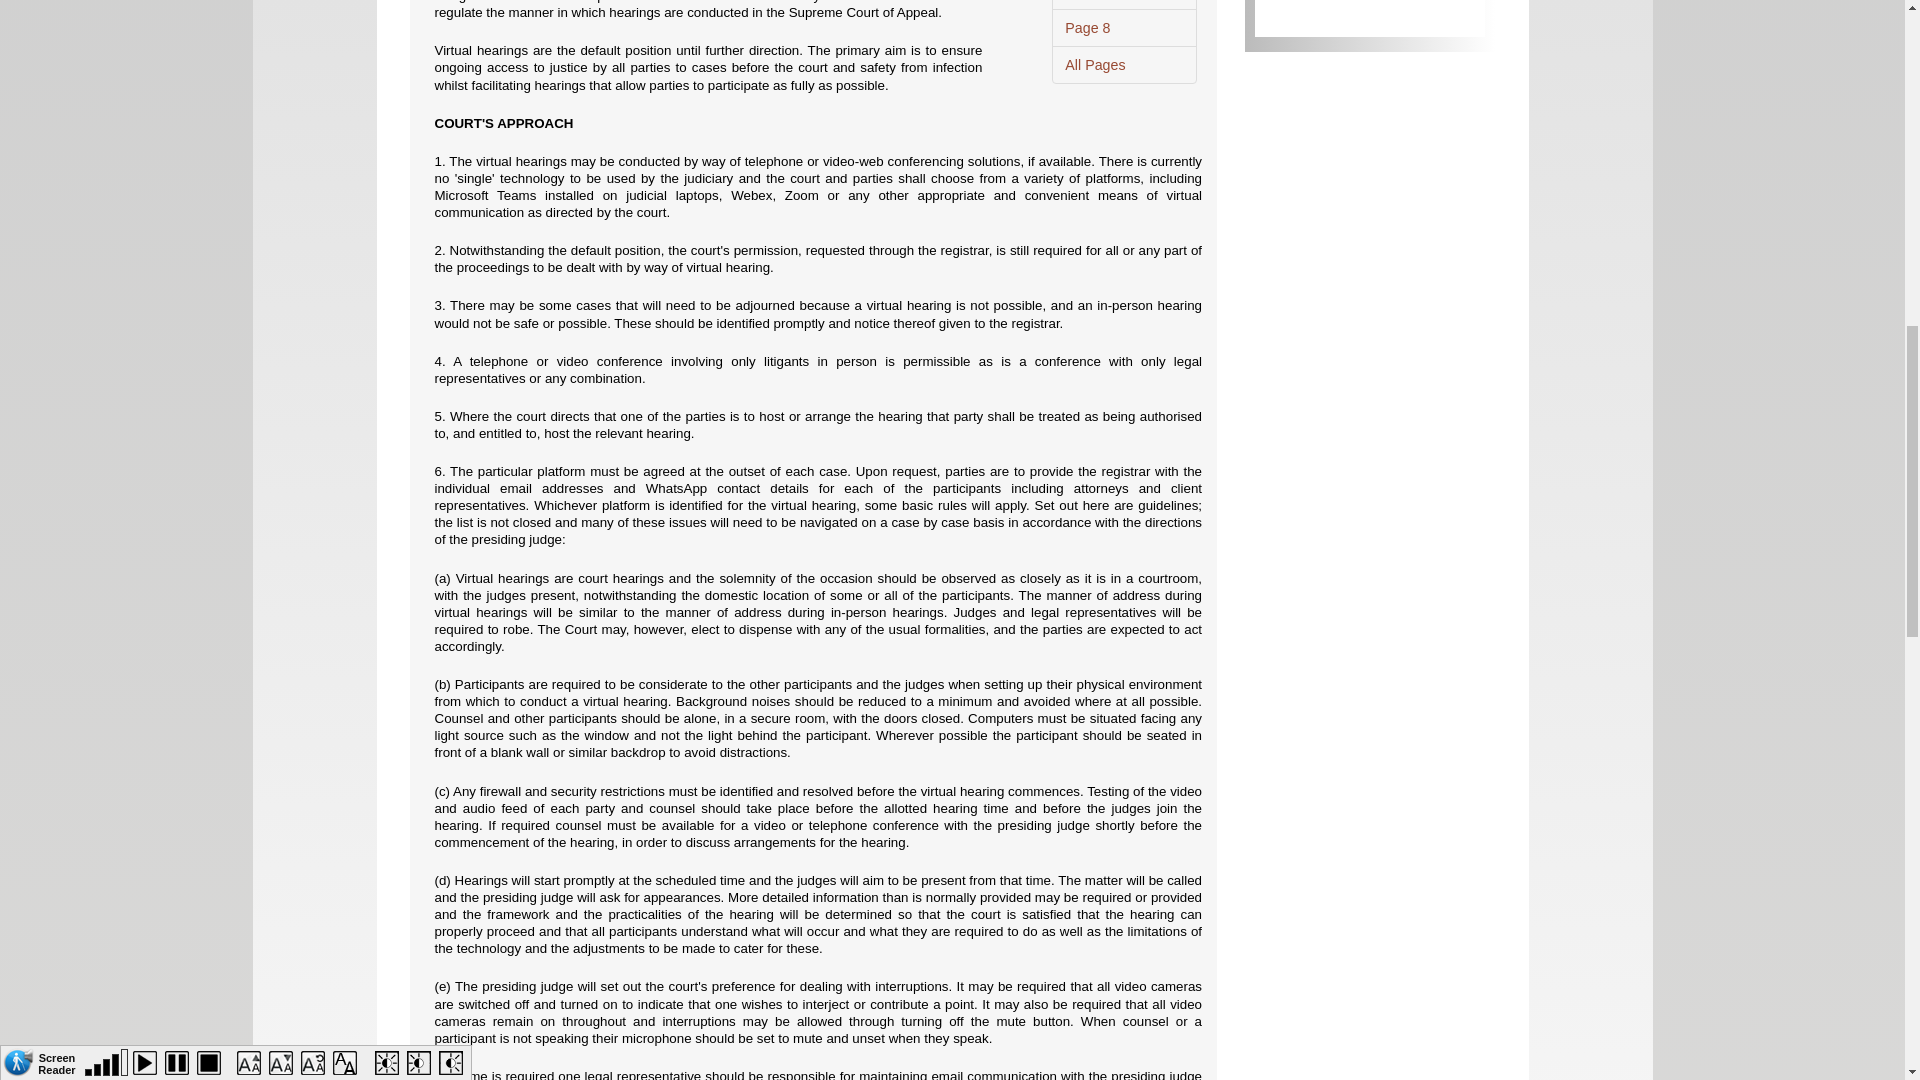 The image size is (1920, 1080). What do you see at coordinates (1124, 28) in the screenshot?
I see `Page 8` at bounding box center [1124, 28].